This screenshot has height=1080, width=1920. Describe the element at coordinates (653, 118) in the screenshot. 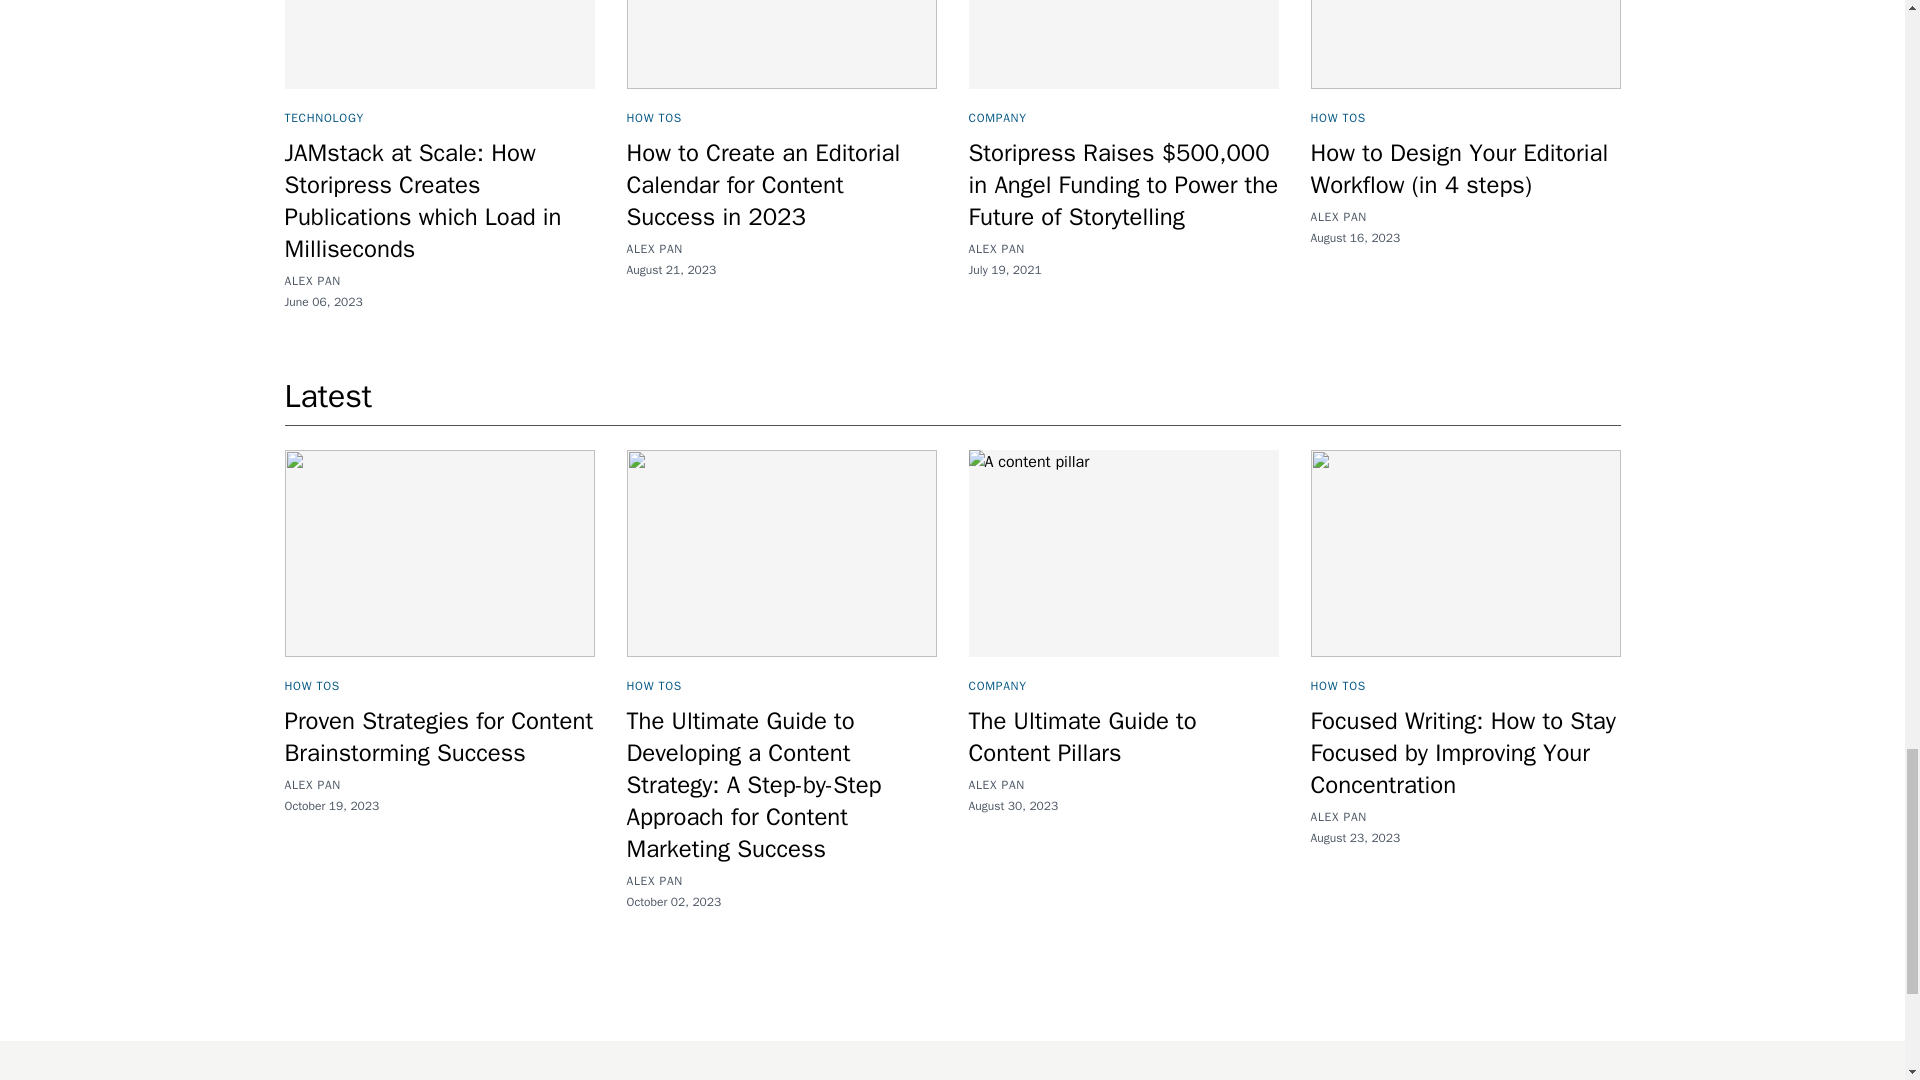

I see `HOW TOS` at that location.